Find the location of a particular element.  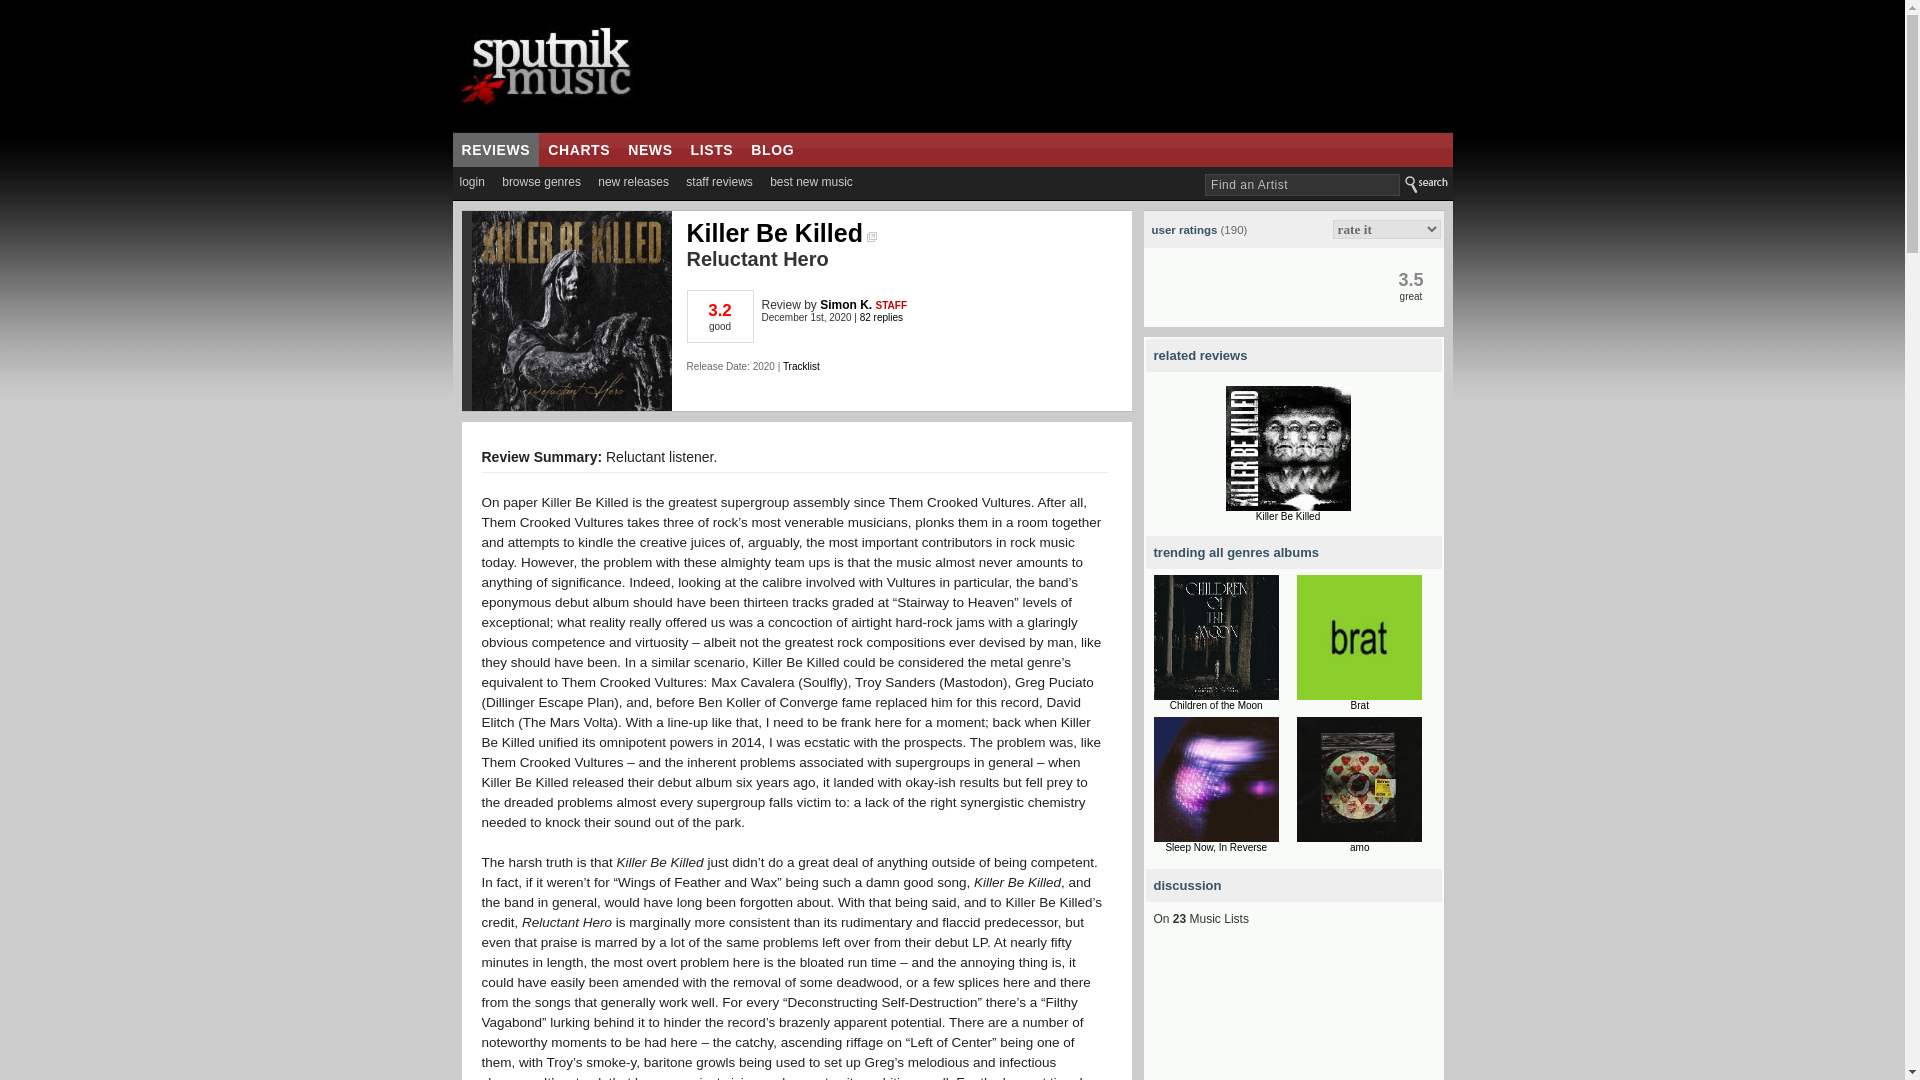

best new music is located at coordinates (811, 182).